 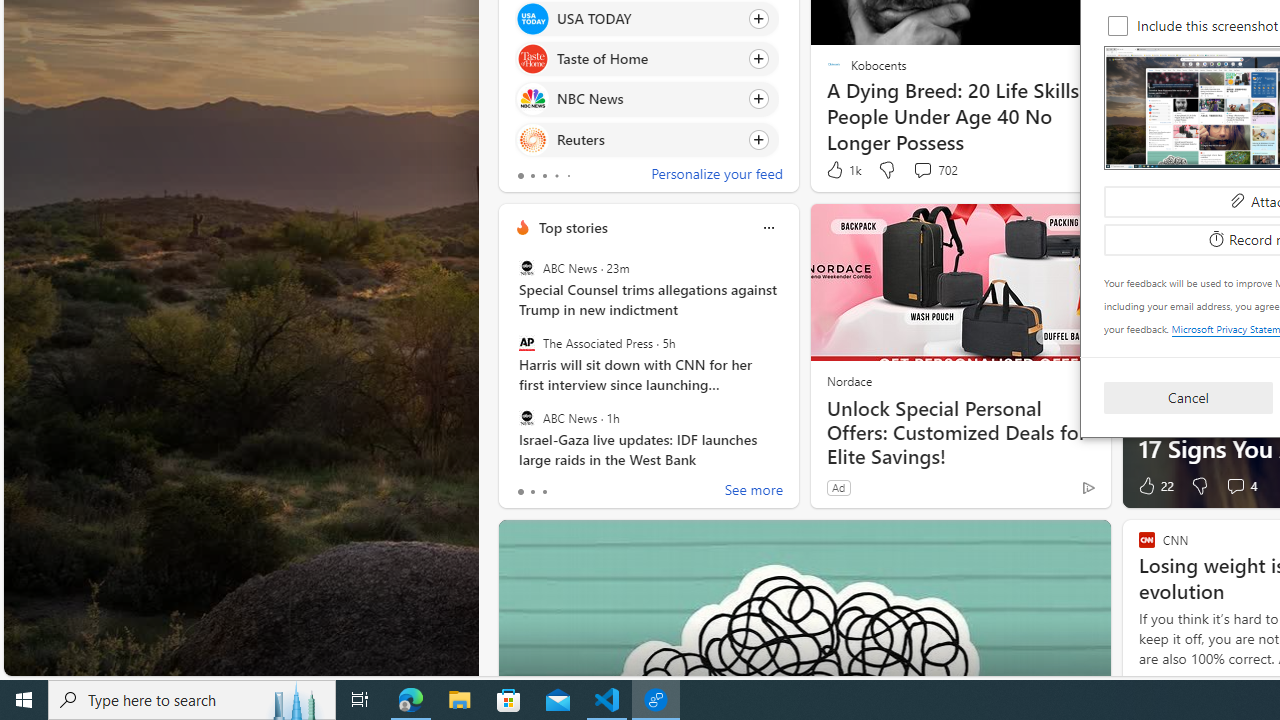 I want to click on View comments 702 Comment, so click(x=934, y=170).